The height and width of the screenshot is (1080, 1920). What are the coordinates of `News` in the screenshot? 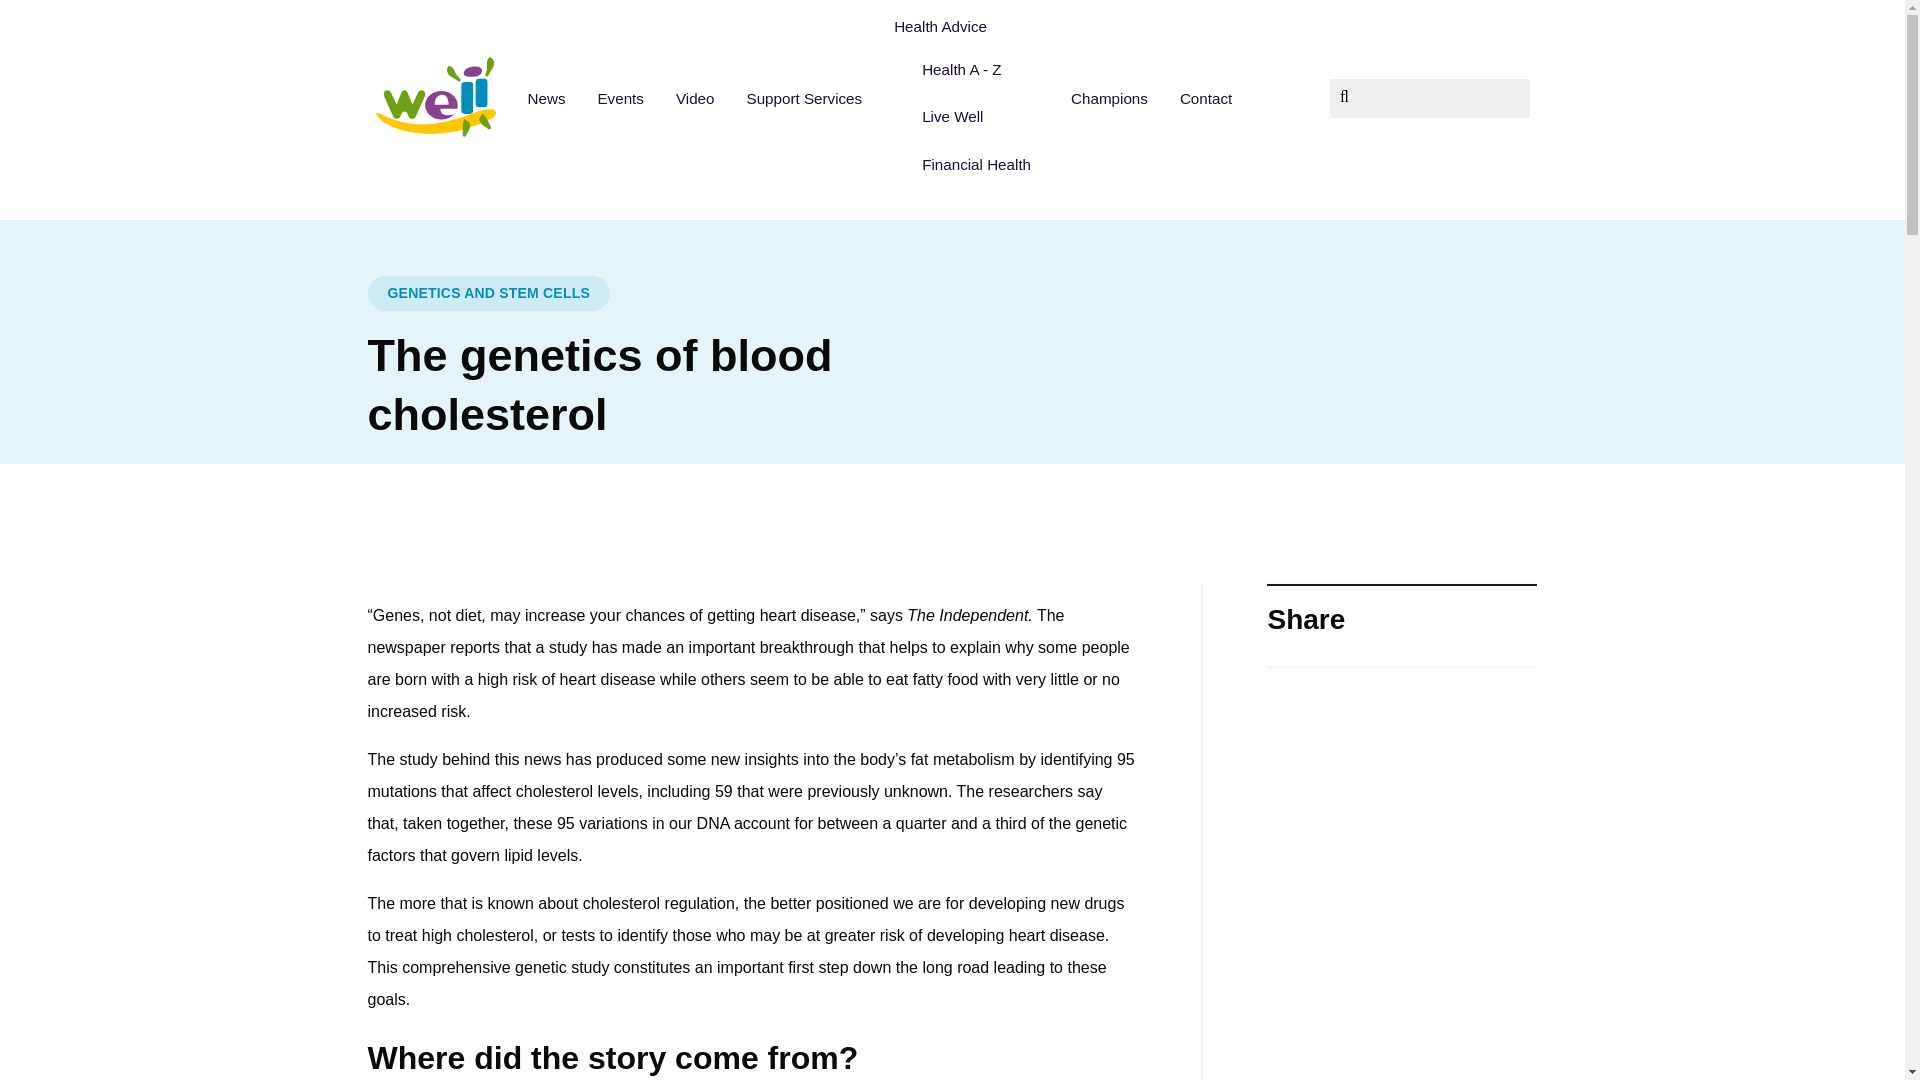 It's located at (546, 97).